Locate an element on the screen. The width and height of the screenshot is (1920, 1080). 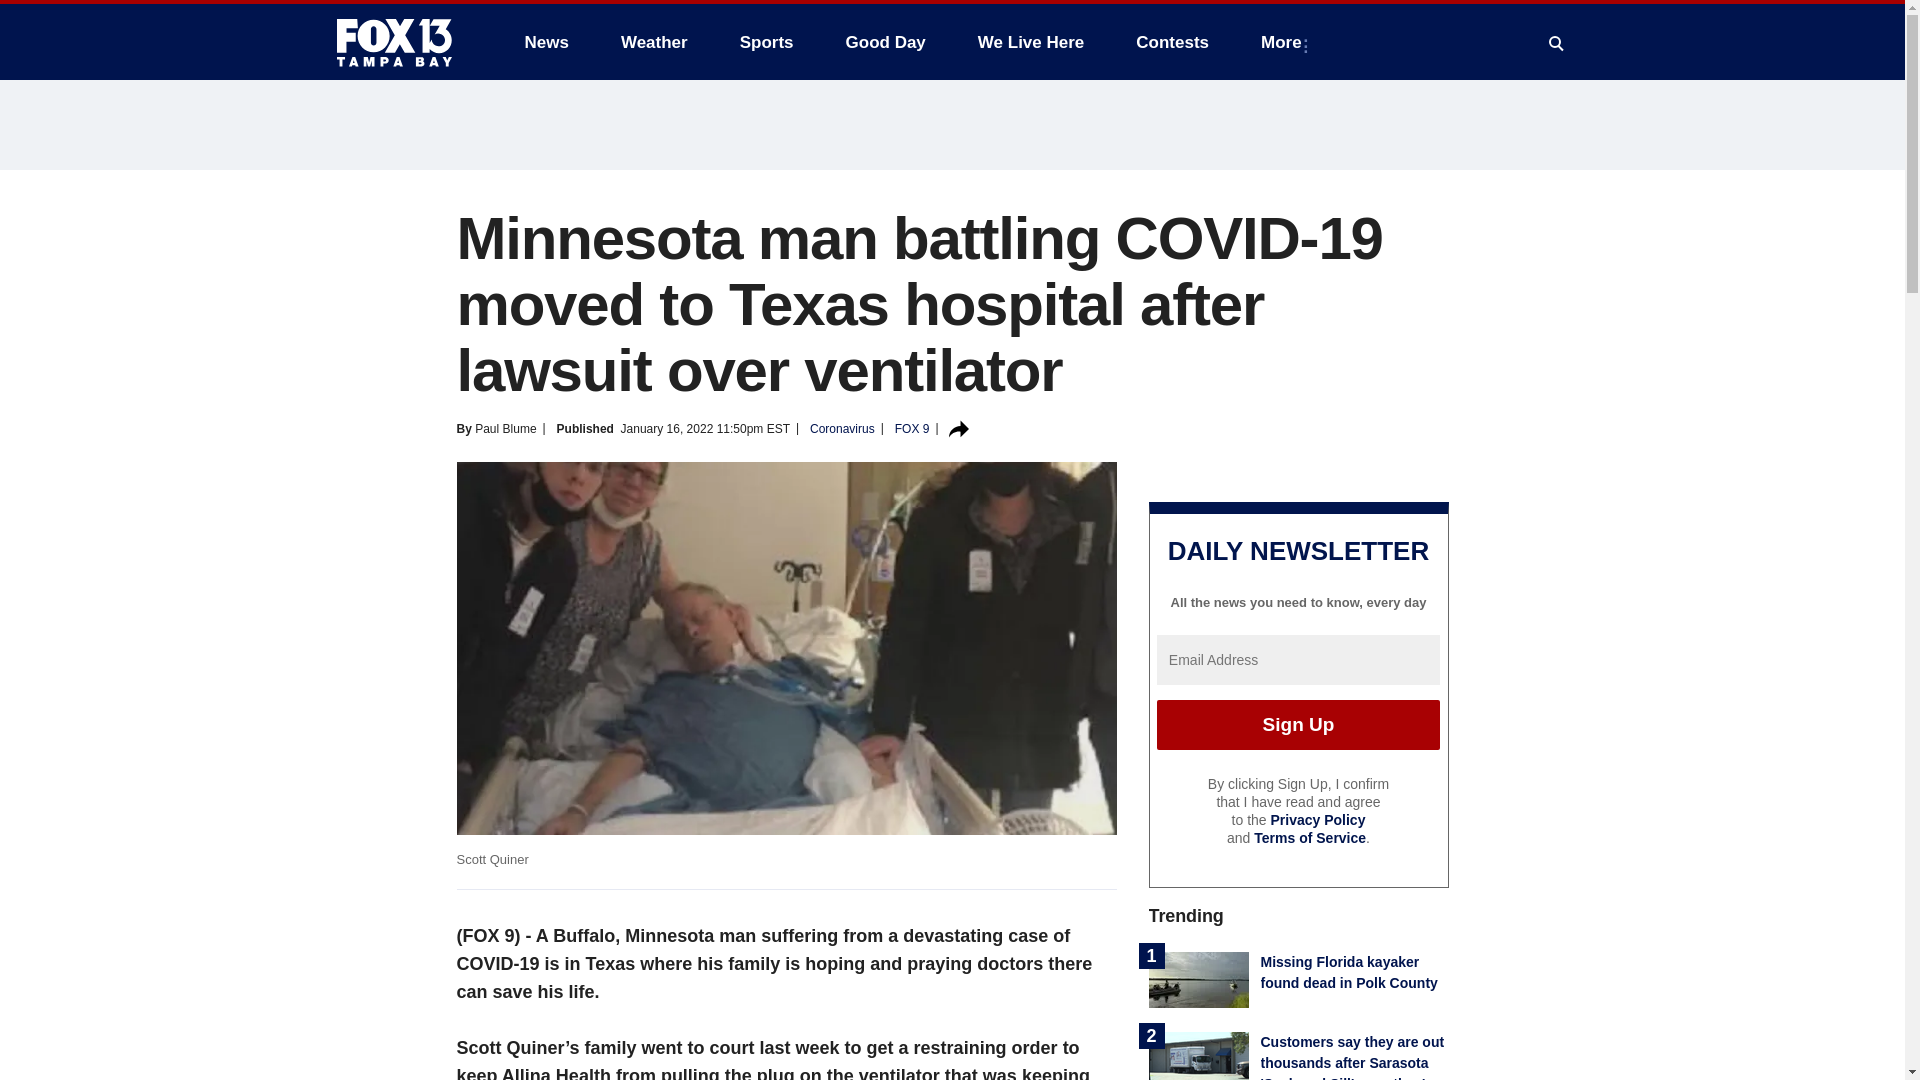
Sports is located at coordinates (766, 42).